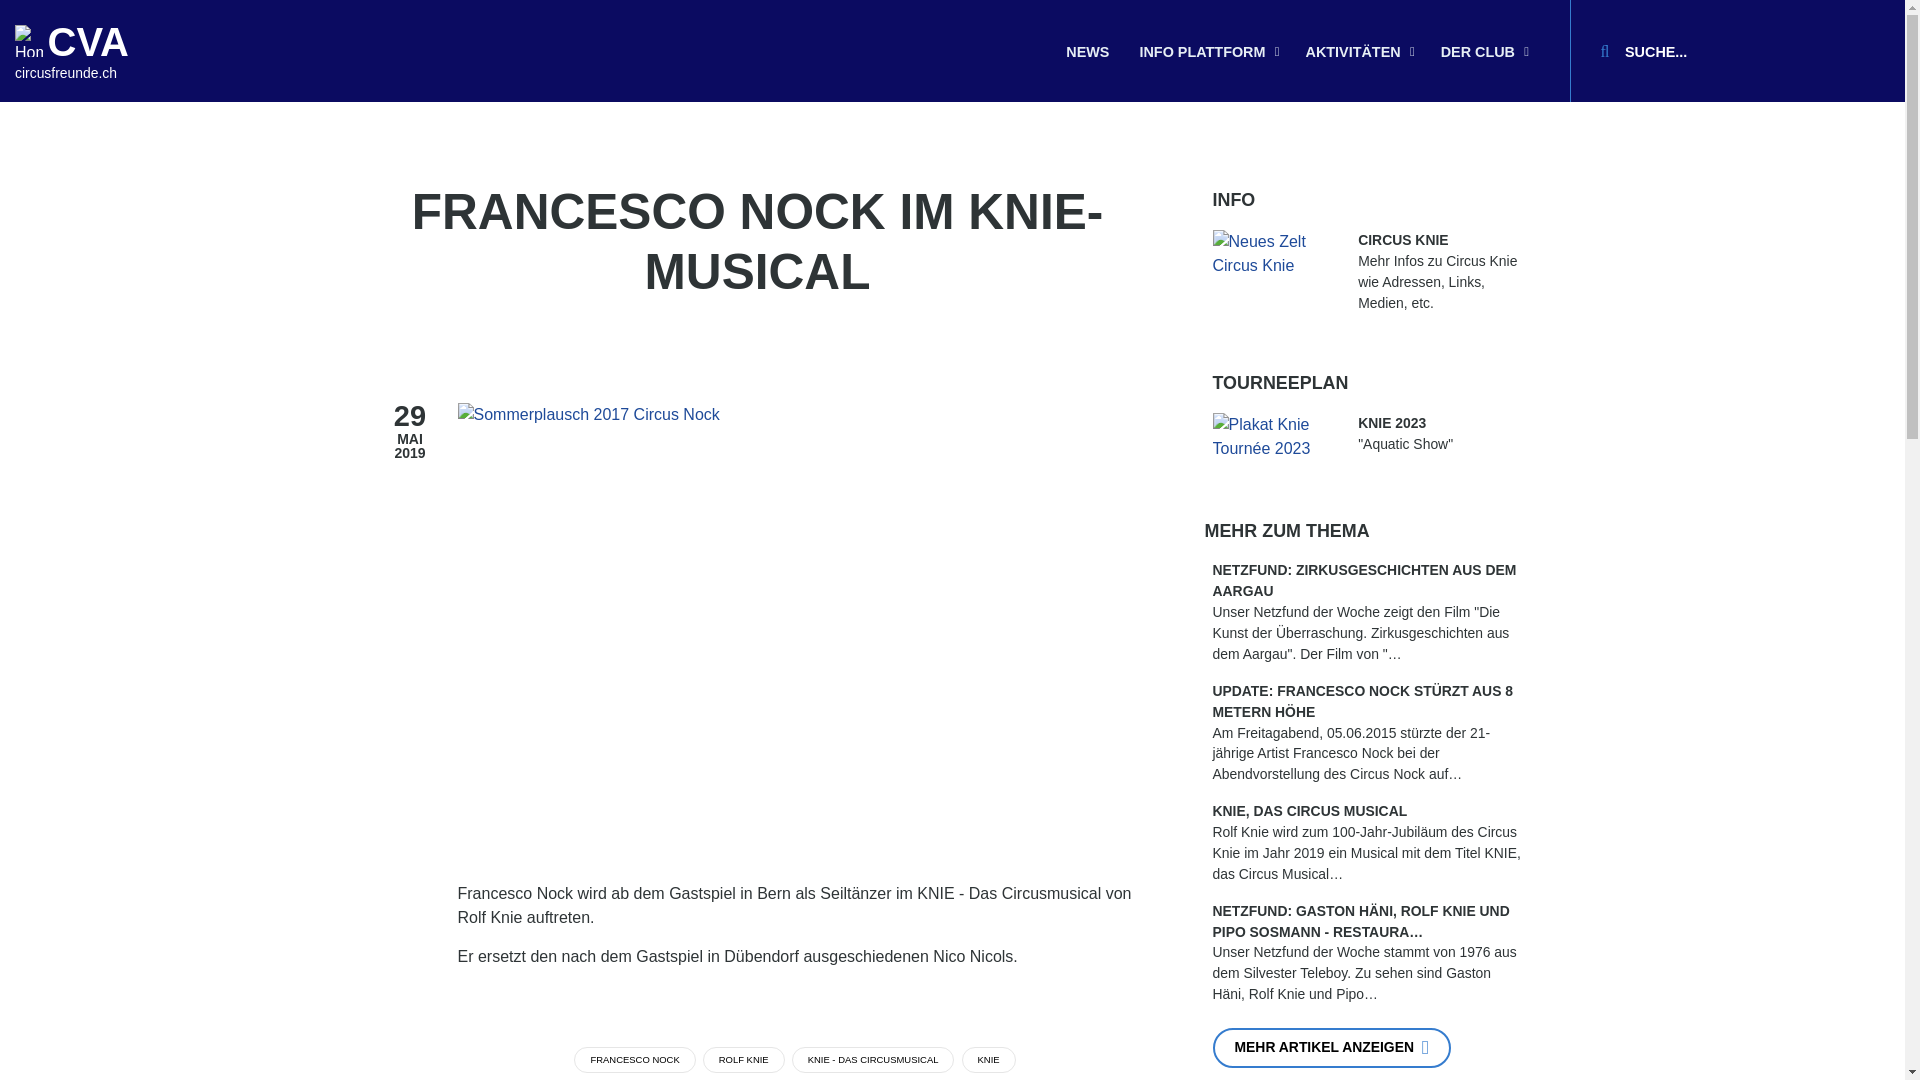 Image resolution: width=1920 pixels, height=1080 pixels. What do you see at coordinates (1367, 812) in the screenshot?
I see `KNIE, DAS CIRCUS MUSICAL` at bounding box center [1367, 812].